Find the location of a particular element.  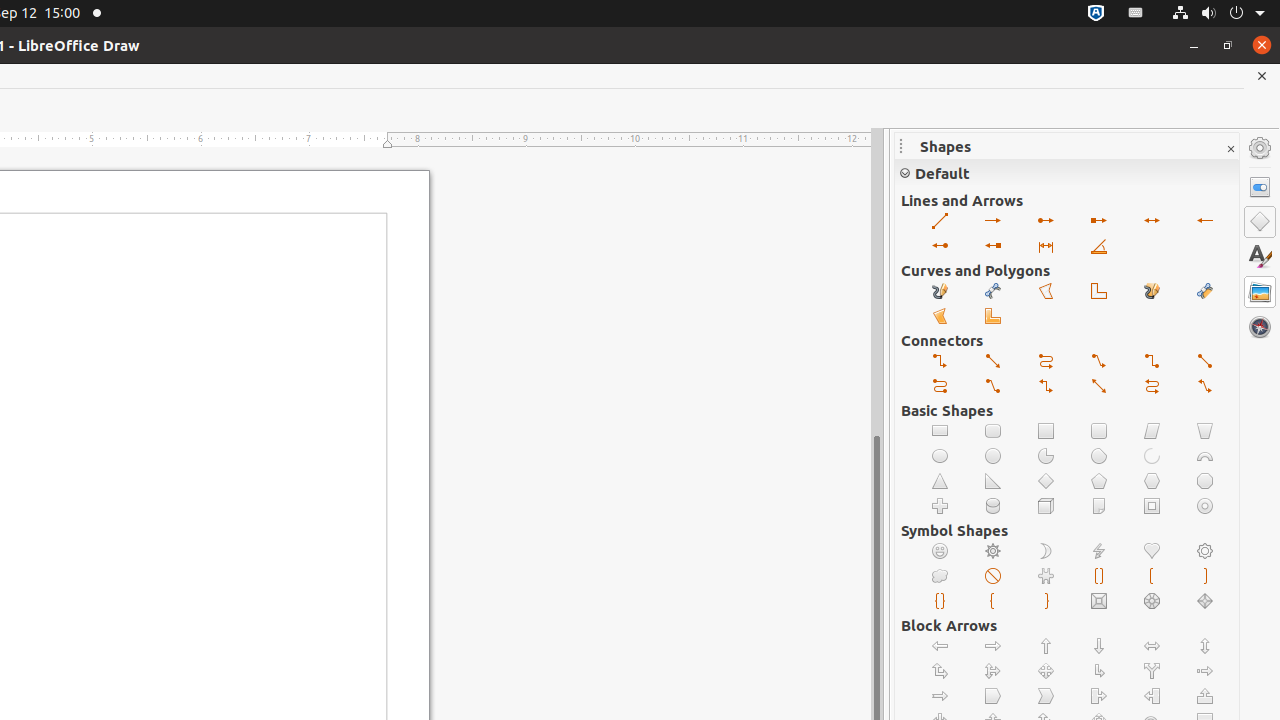

Styles is located at coordinates (1260, 256).